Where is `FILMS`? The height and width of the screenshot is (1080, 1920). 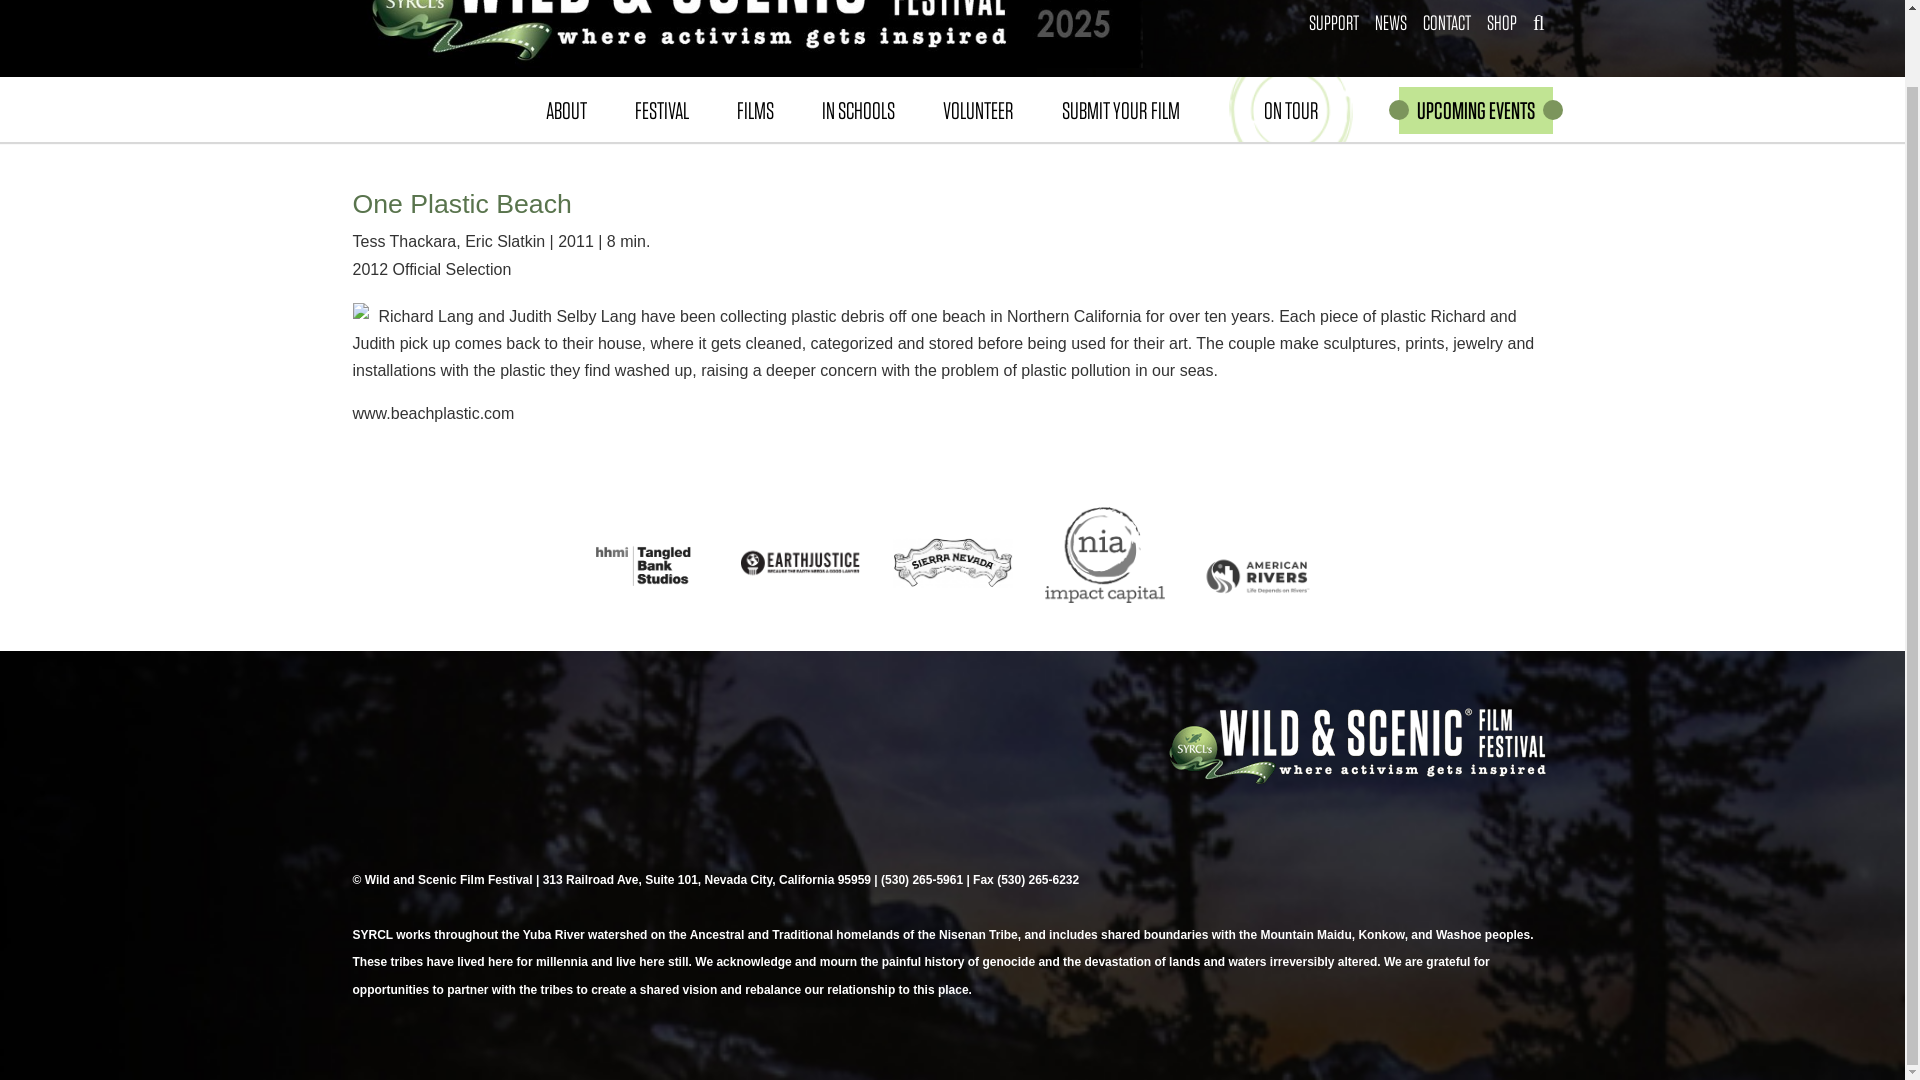 FILMS is located at coordinates (754, 108).